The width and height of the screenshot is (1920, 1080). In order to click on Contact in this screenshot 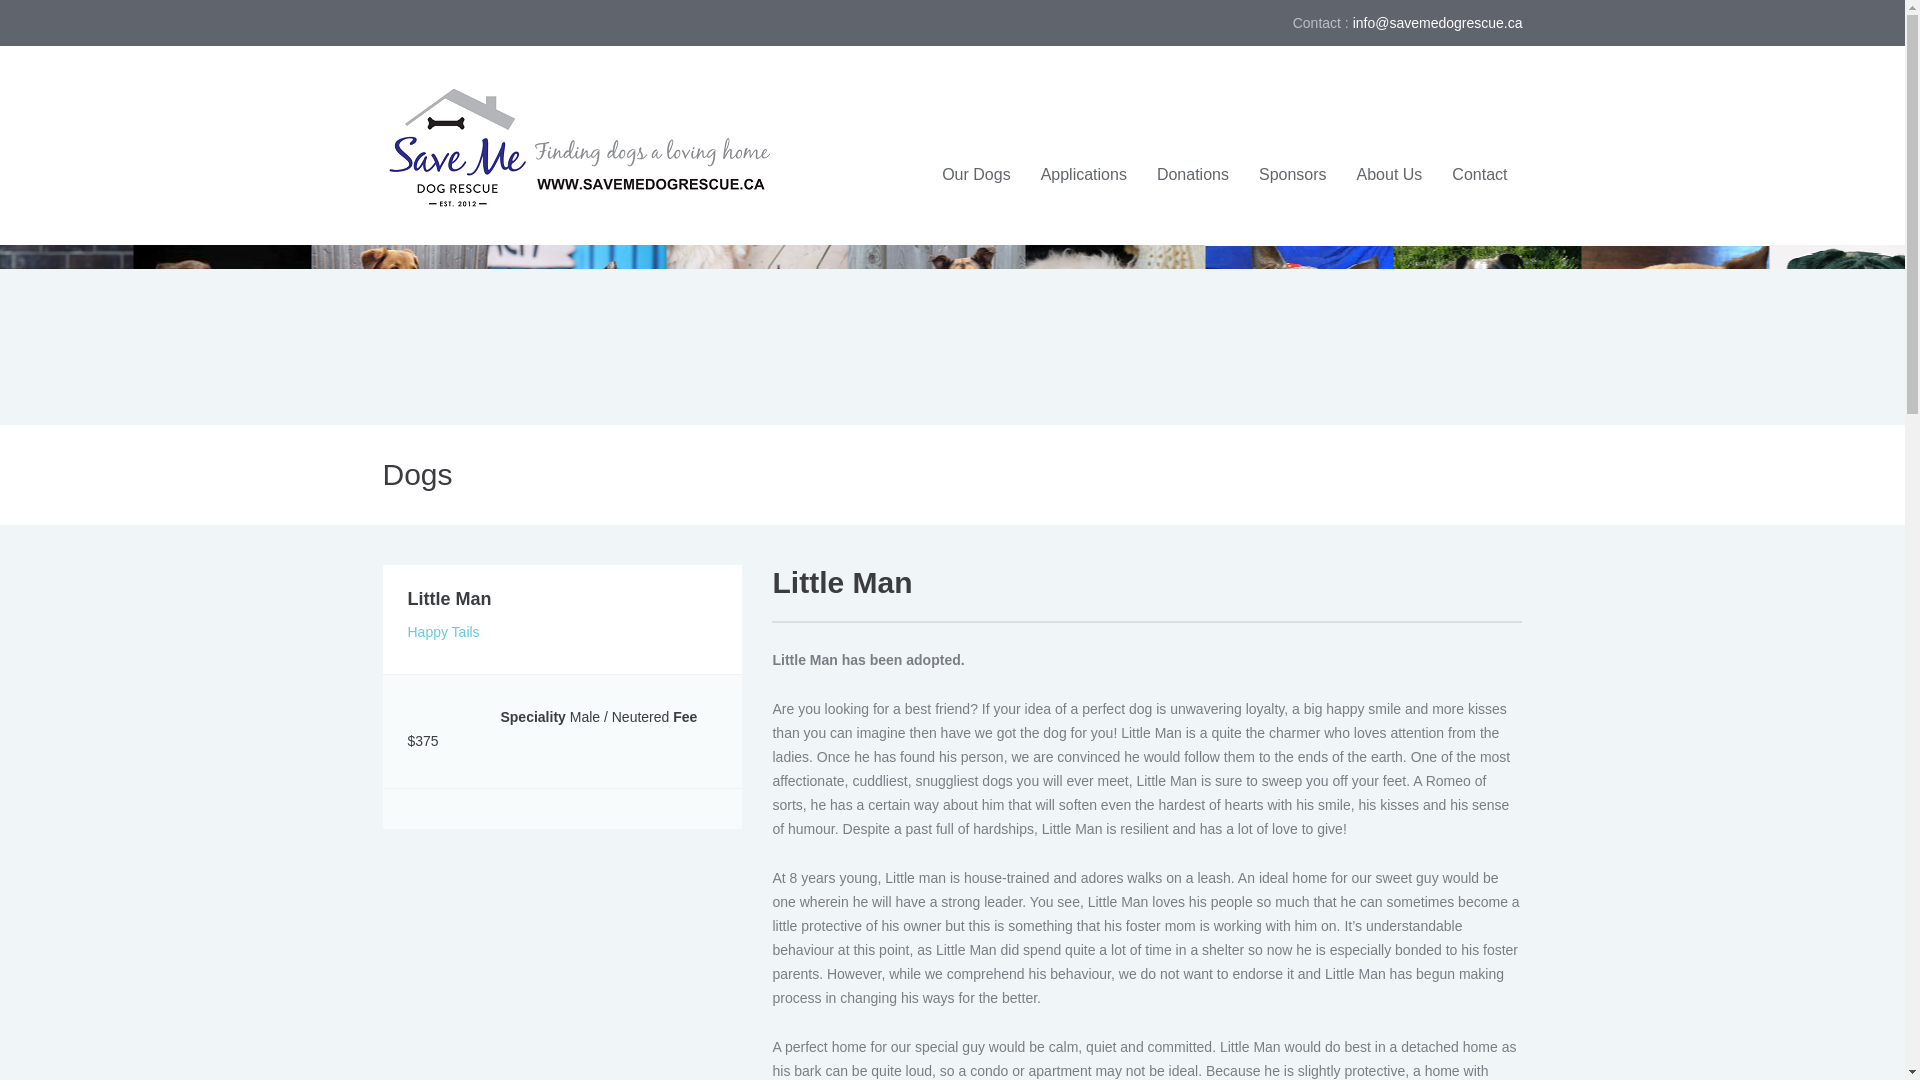, I will do `click(1479, 175)`.